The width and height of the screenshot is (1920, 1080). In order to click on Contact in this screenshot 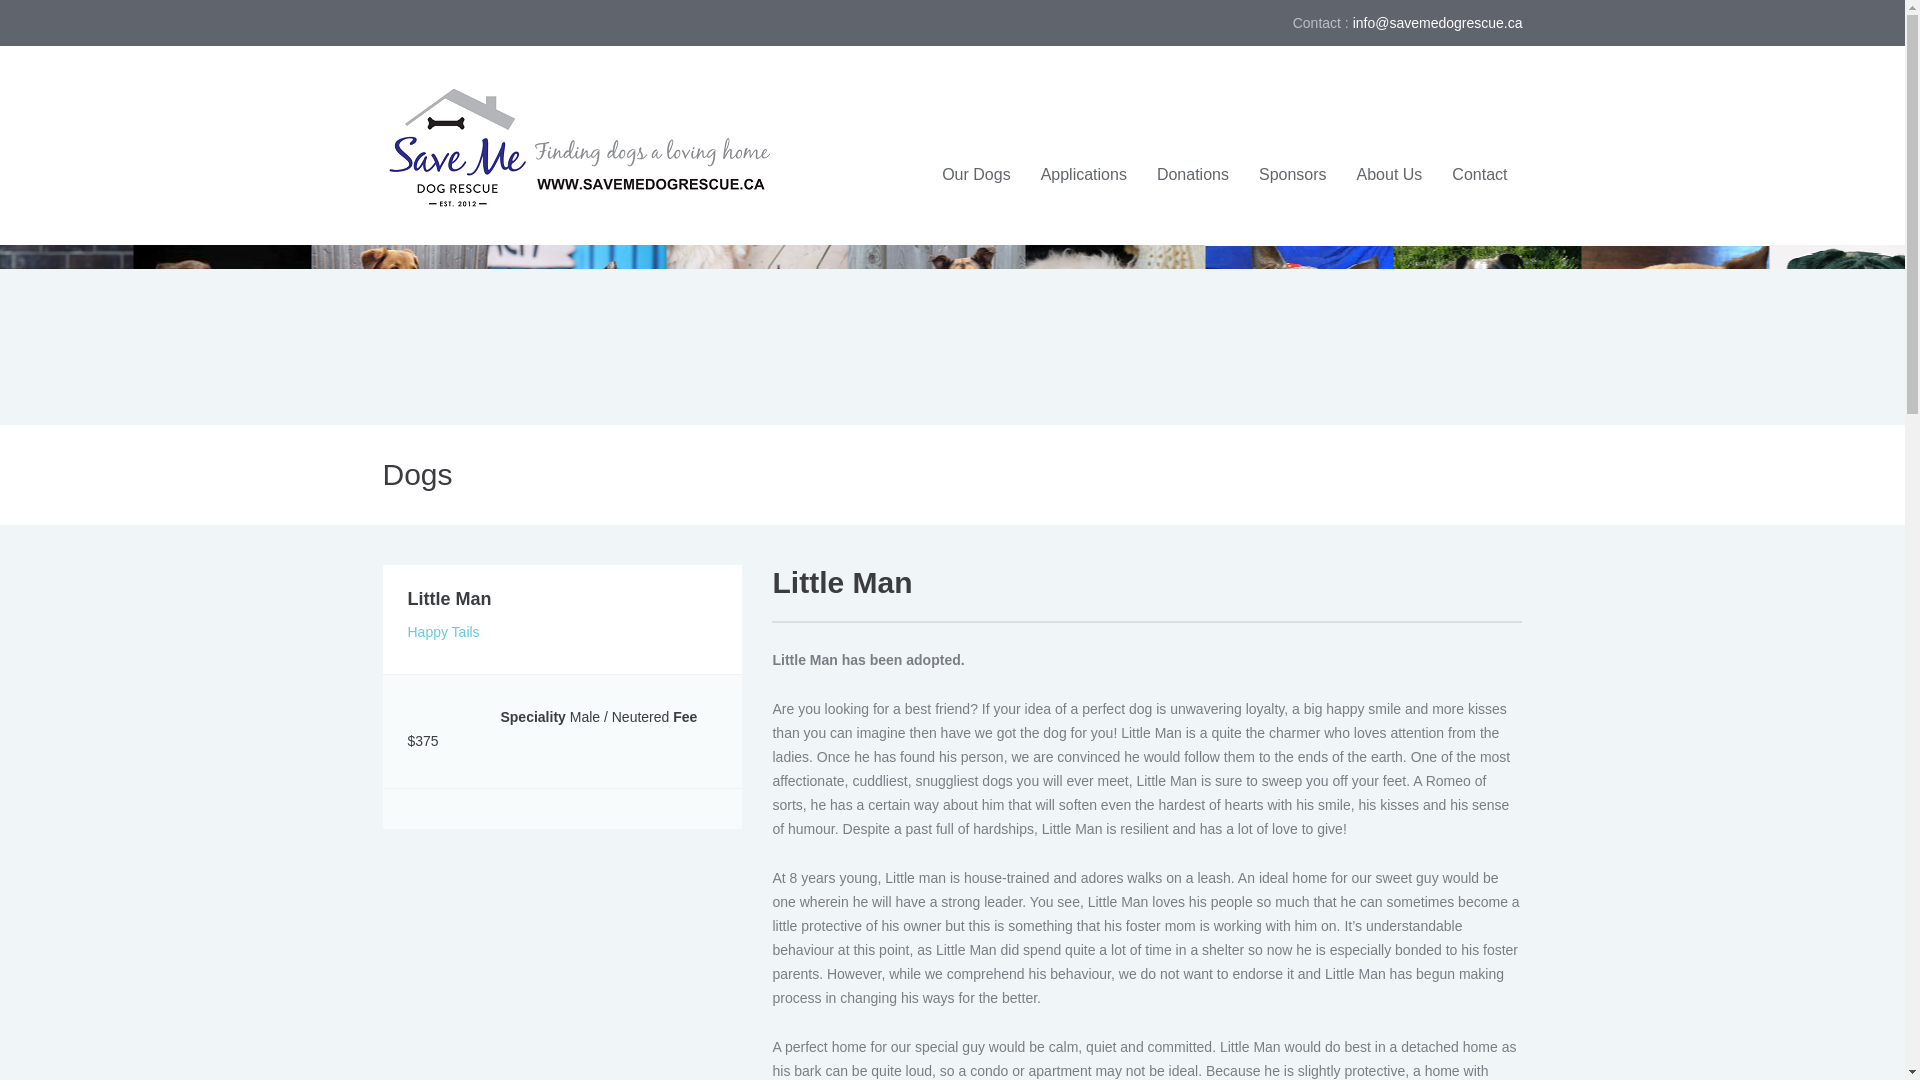, I will do `click(1479, 175)`.